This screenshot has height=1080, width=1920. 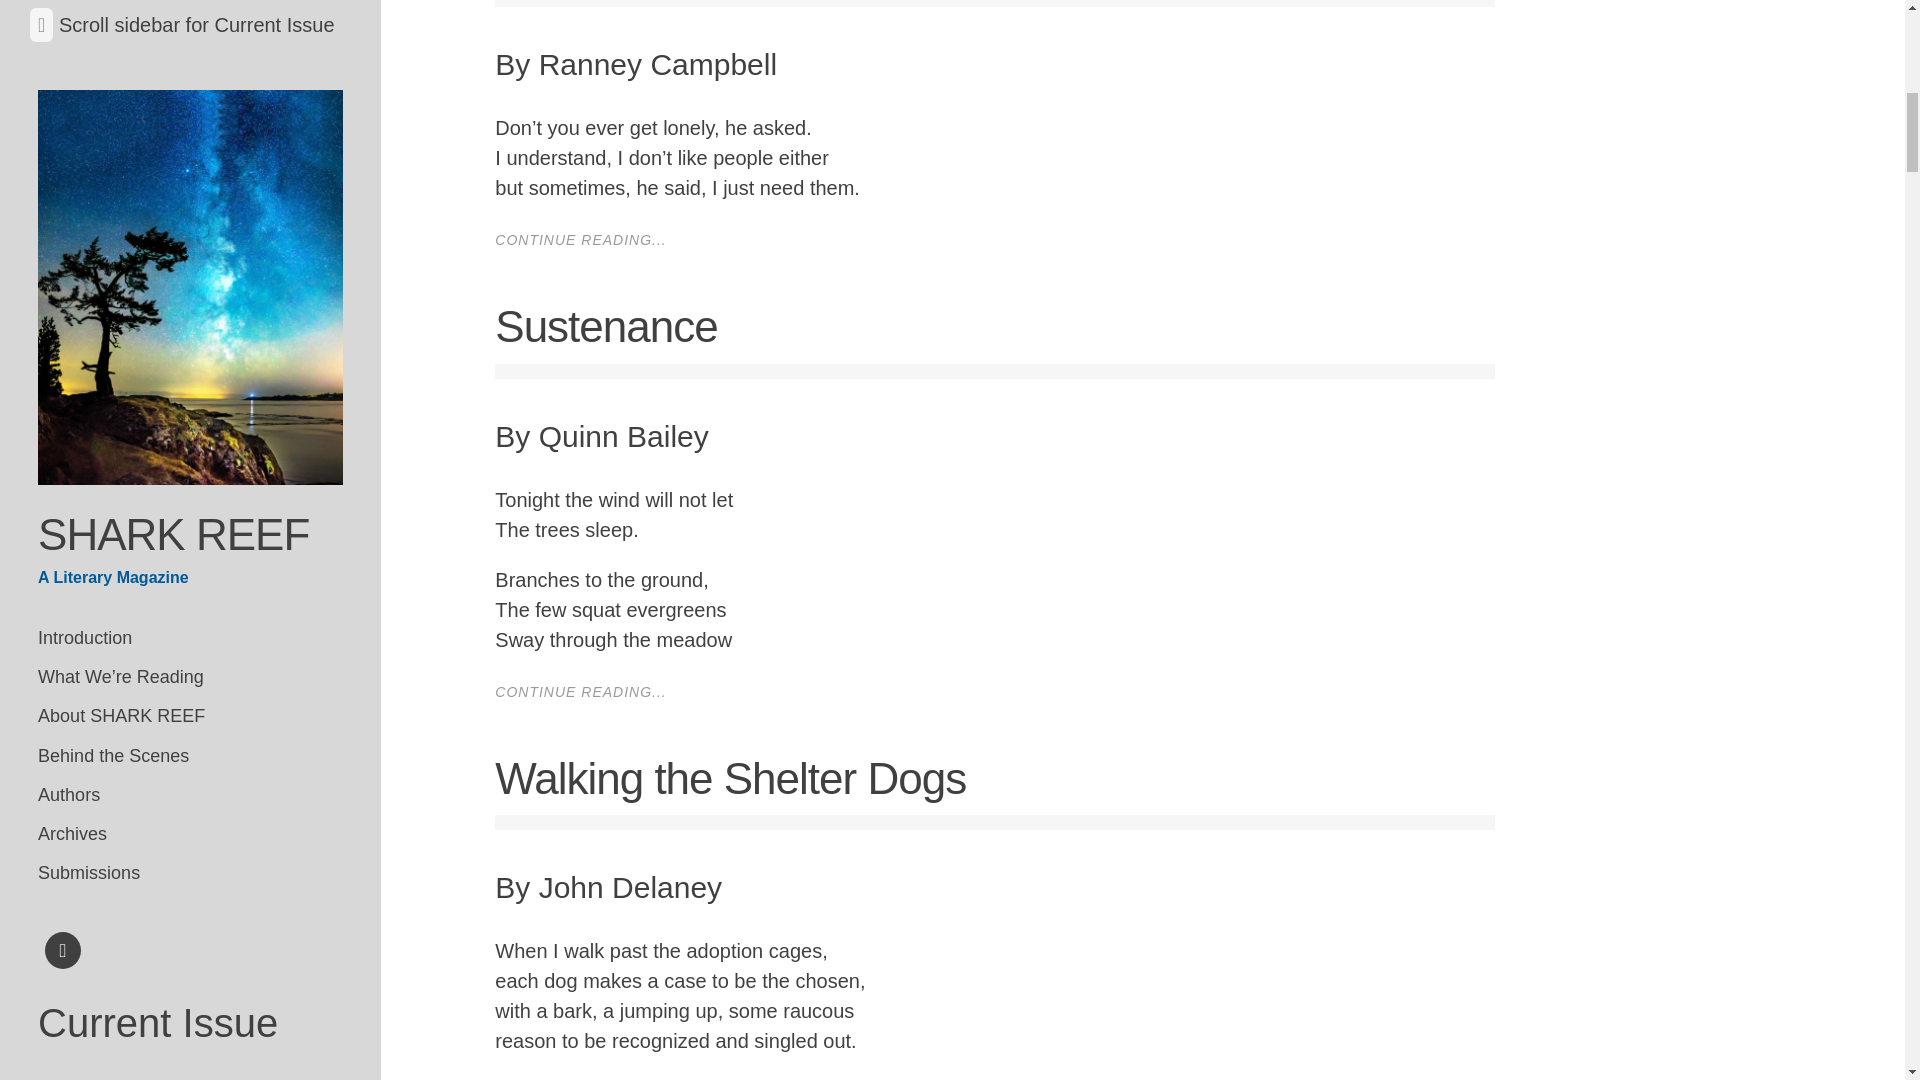 What do you see at coordinates (162, 363) in the screenshot?
I see `Heather Durham` at bounding box center [162, 363].